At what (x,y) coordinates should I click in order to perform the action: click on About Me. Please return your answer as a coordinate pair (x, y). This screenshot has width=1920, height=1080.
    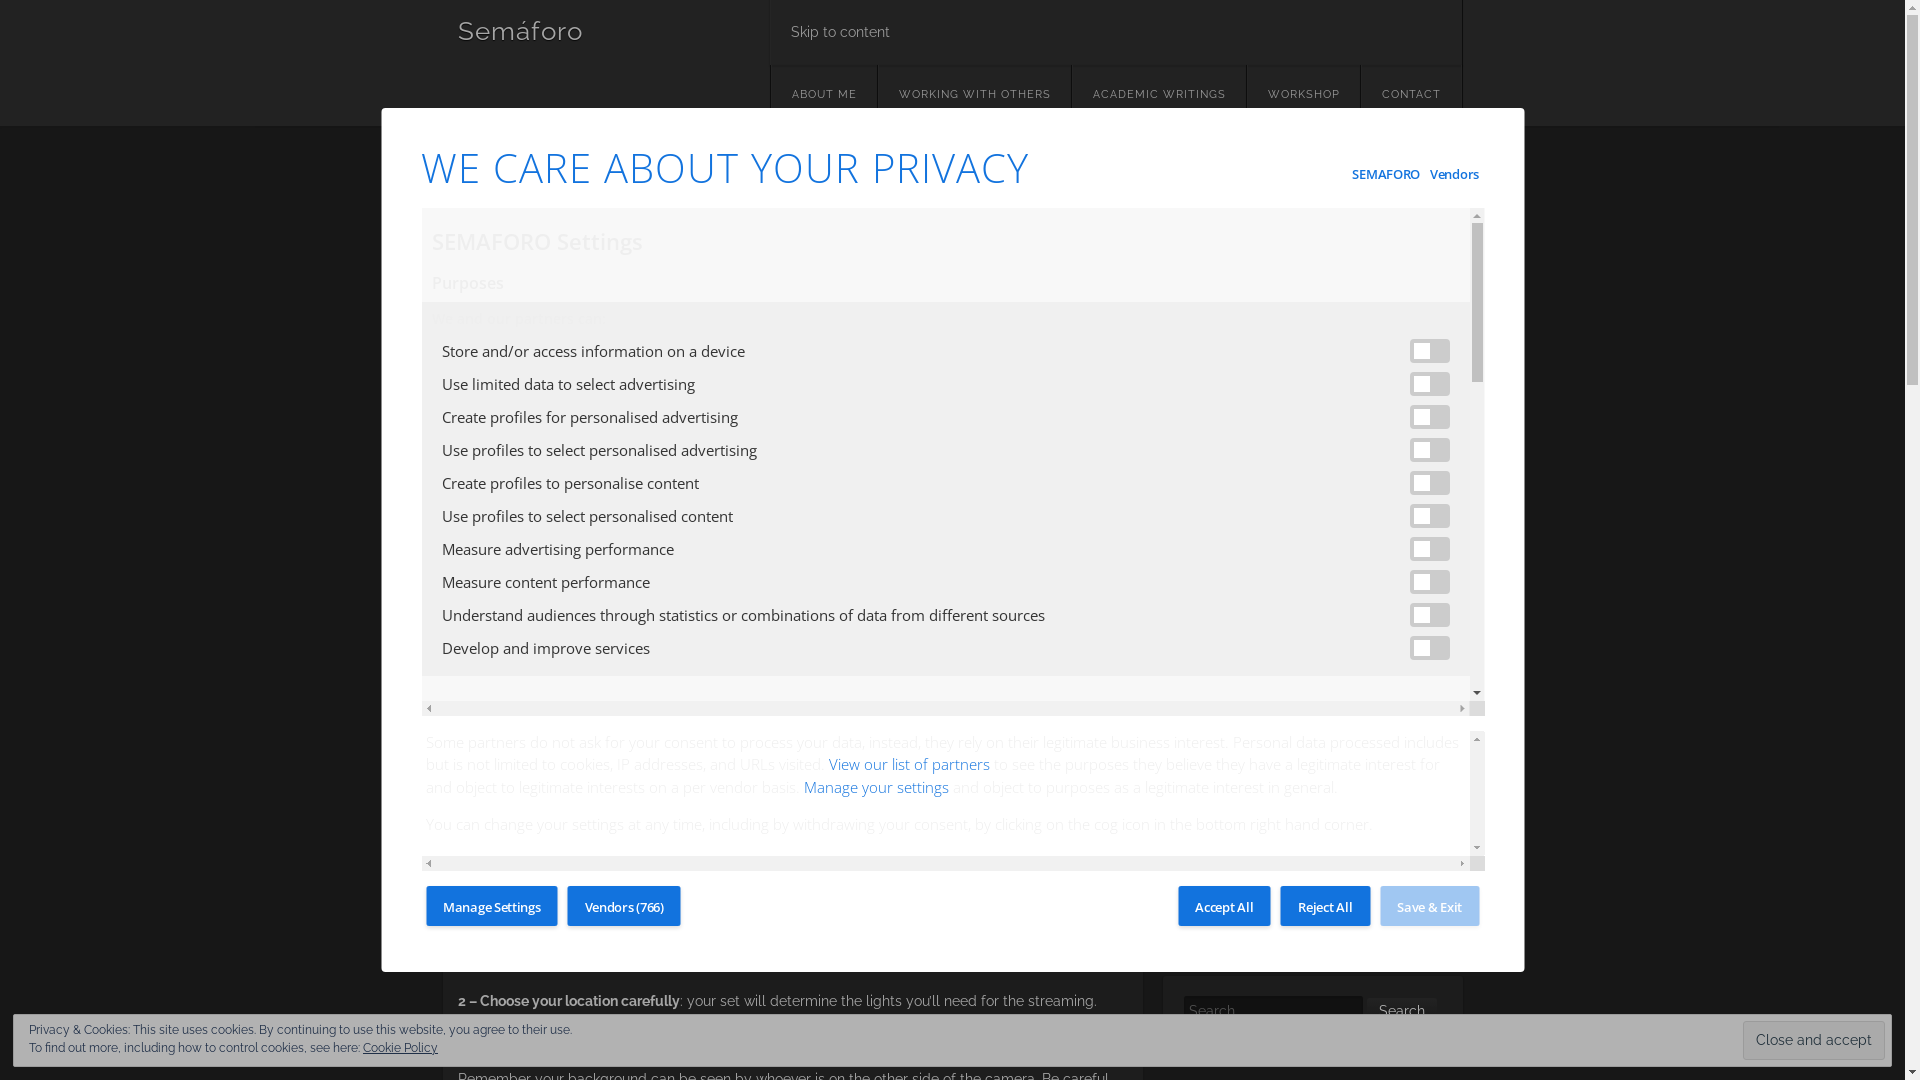
    Looking at the image, I should click on (1212, 598).